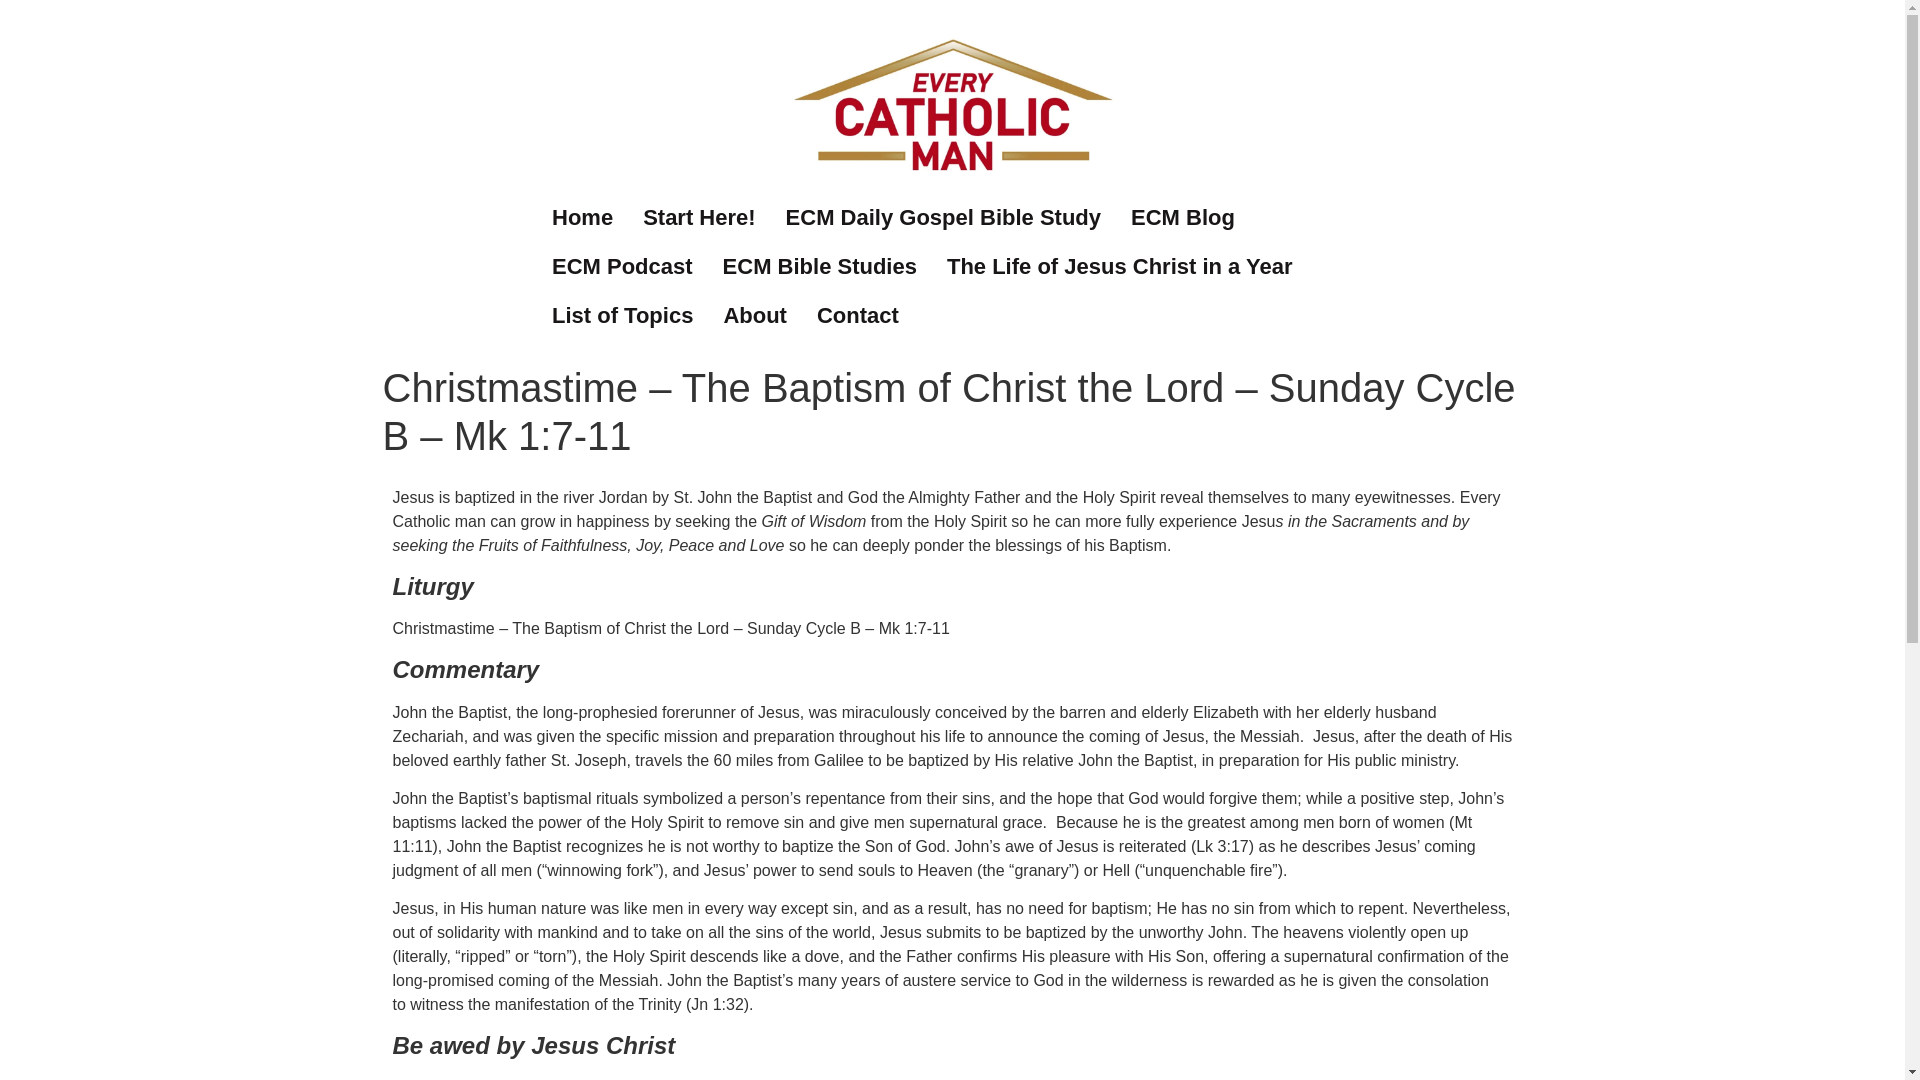 This screenshot has height=1080, width=1920. Describe the element at coordinates (698, 217) in the screenshot. I see `Start Here!` at that location.